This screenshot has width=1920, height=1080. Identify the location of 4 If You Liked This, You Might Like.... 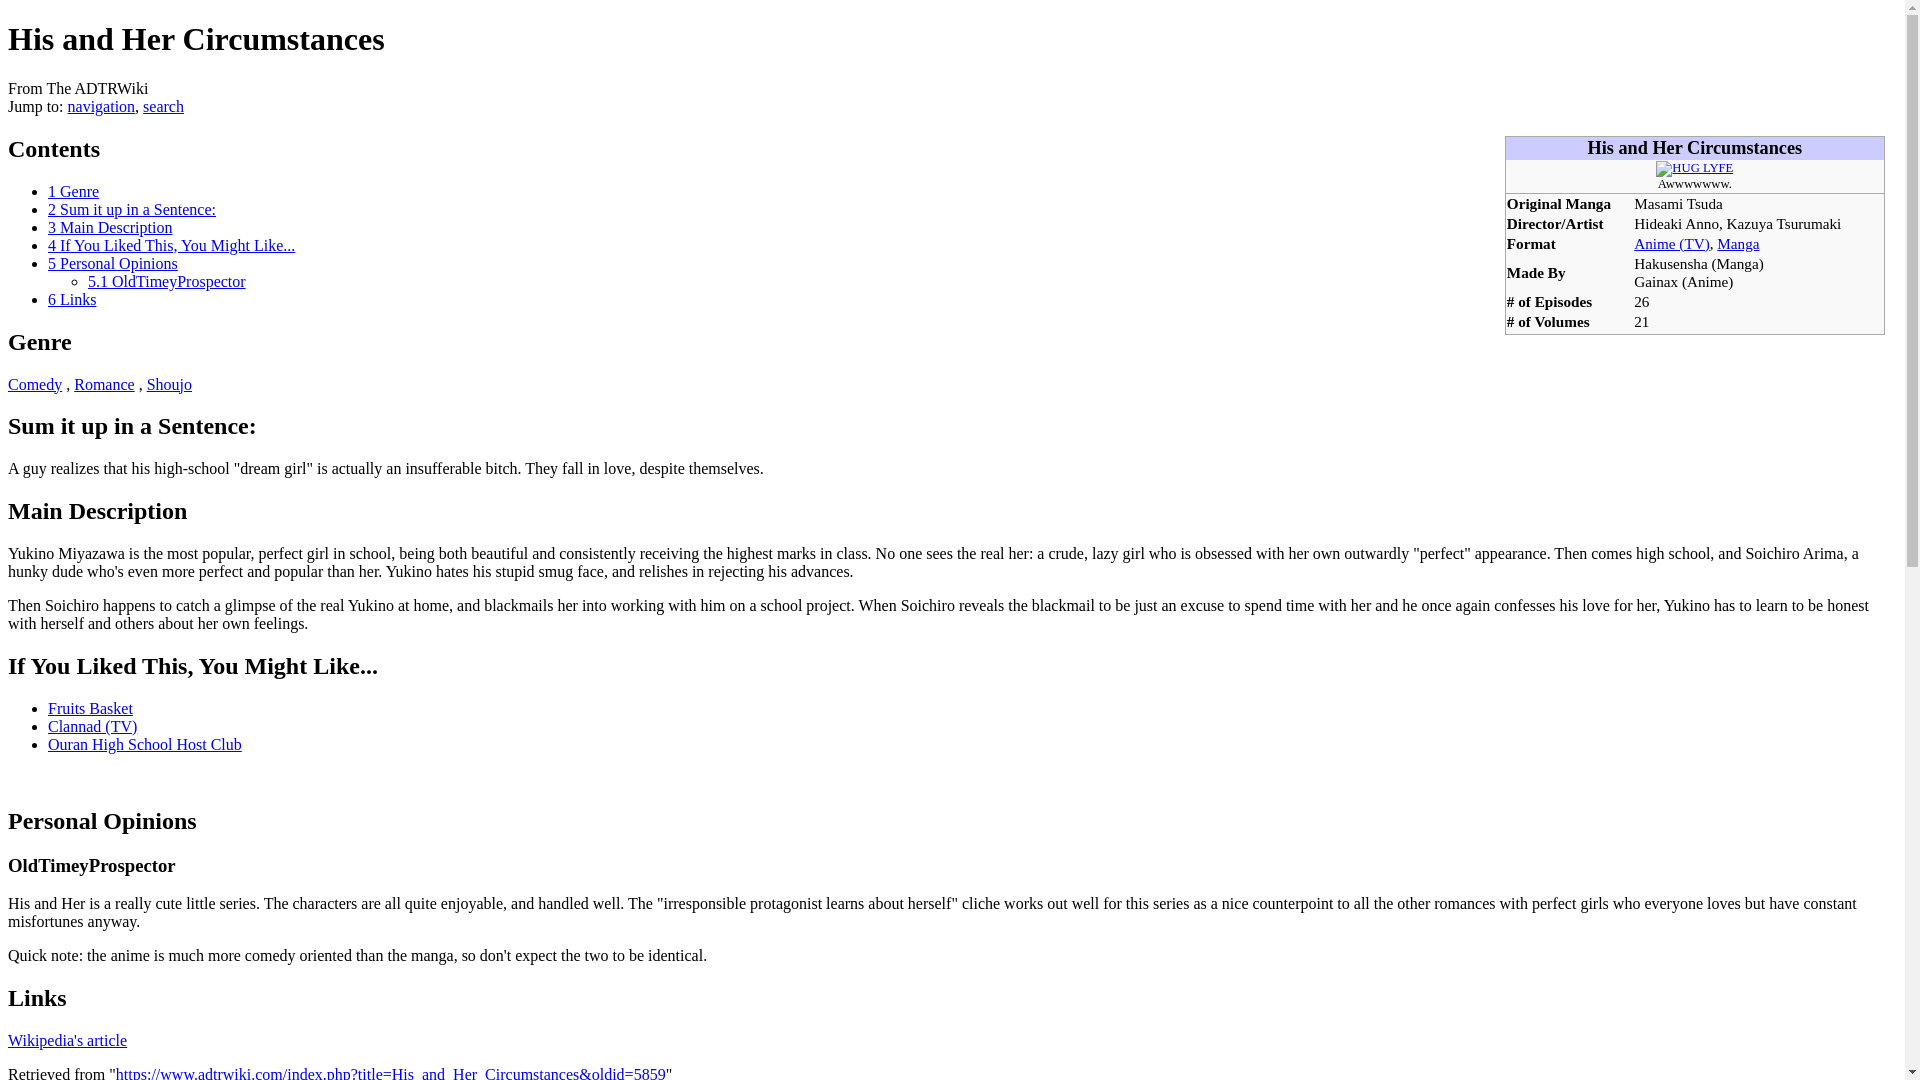
(172, 244).